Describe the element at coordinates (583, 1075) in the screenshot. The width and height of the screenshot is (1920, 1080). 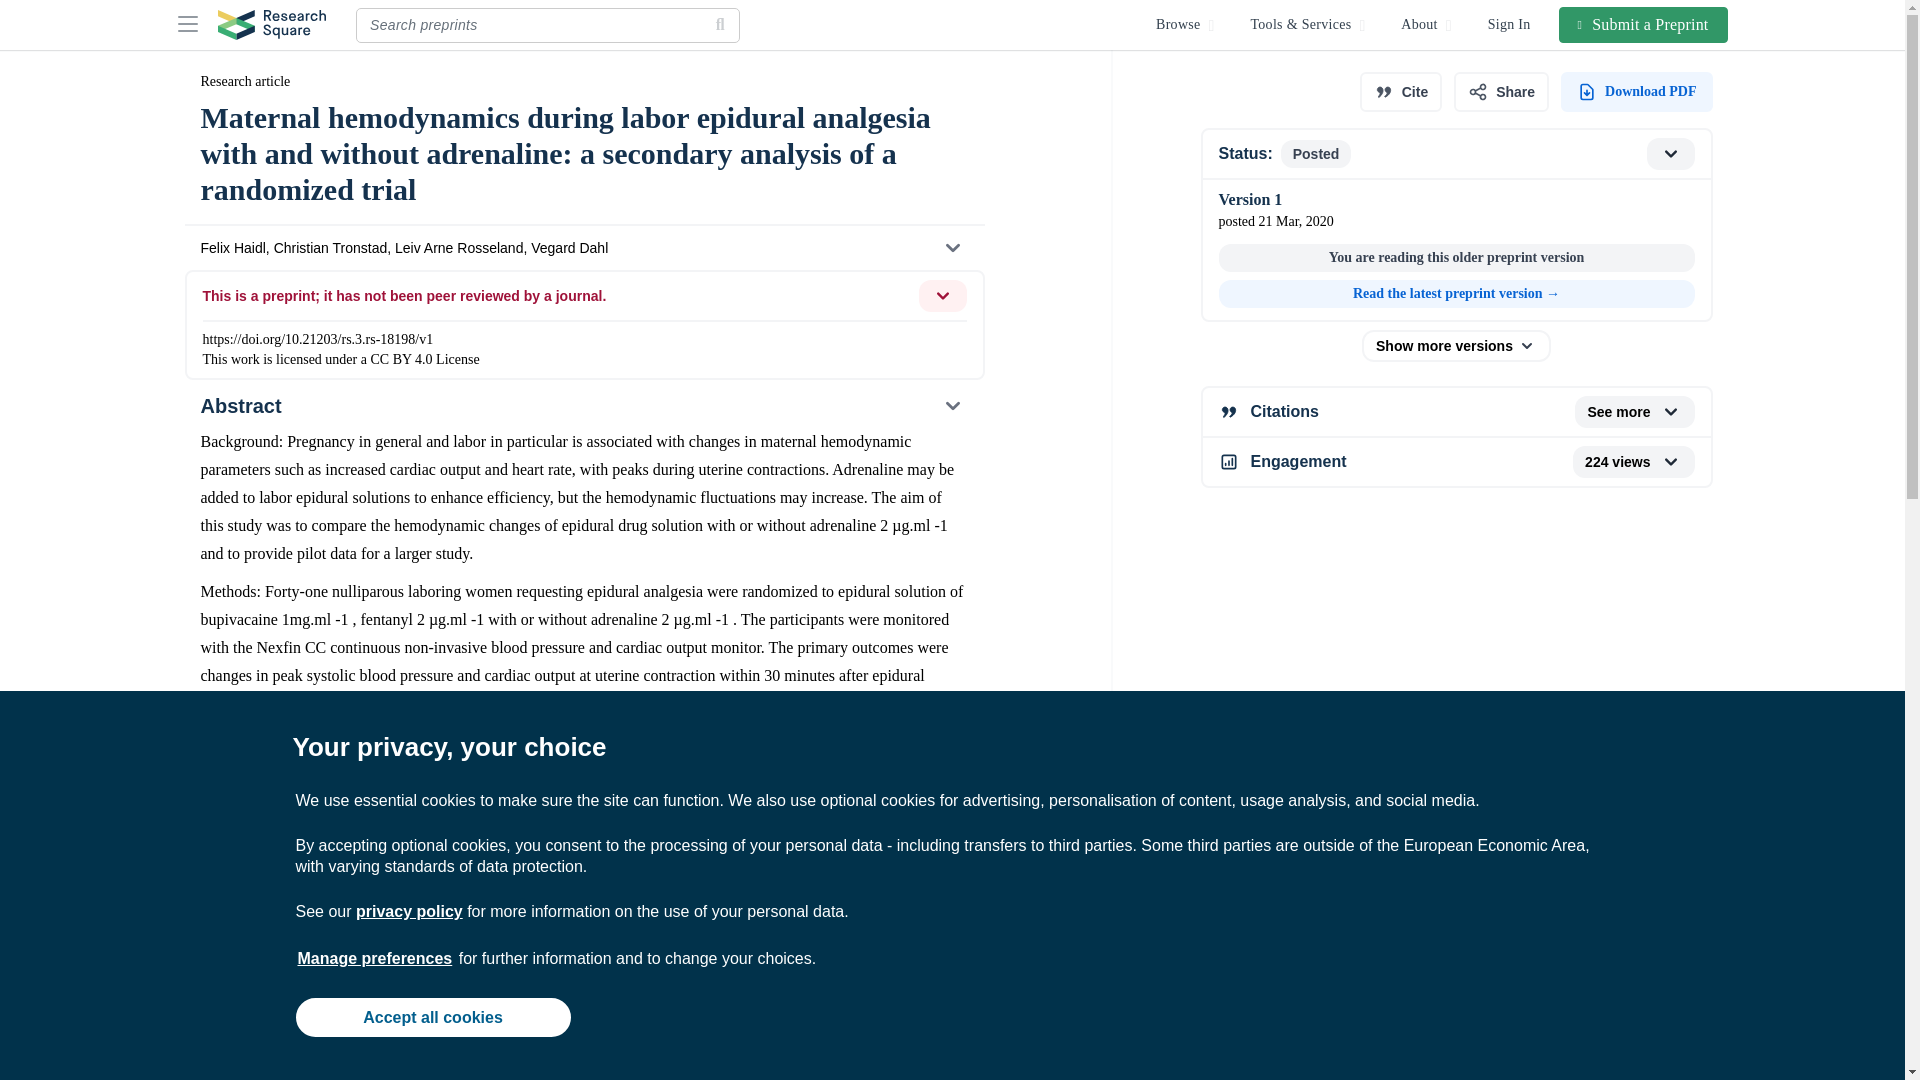
I see `Results` at that location.